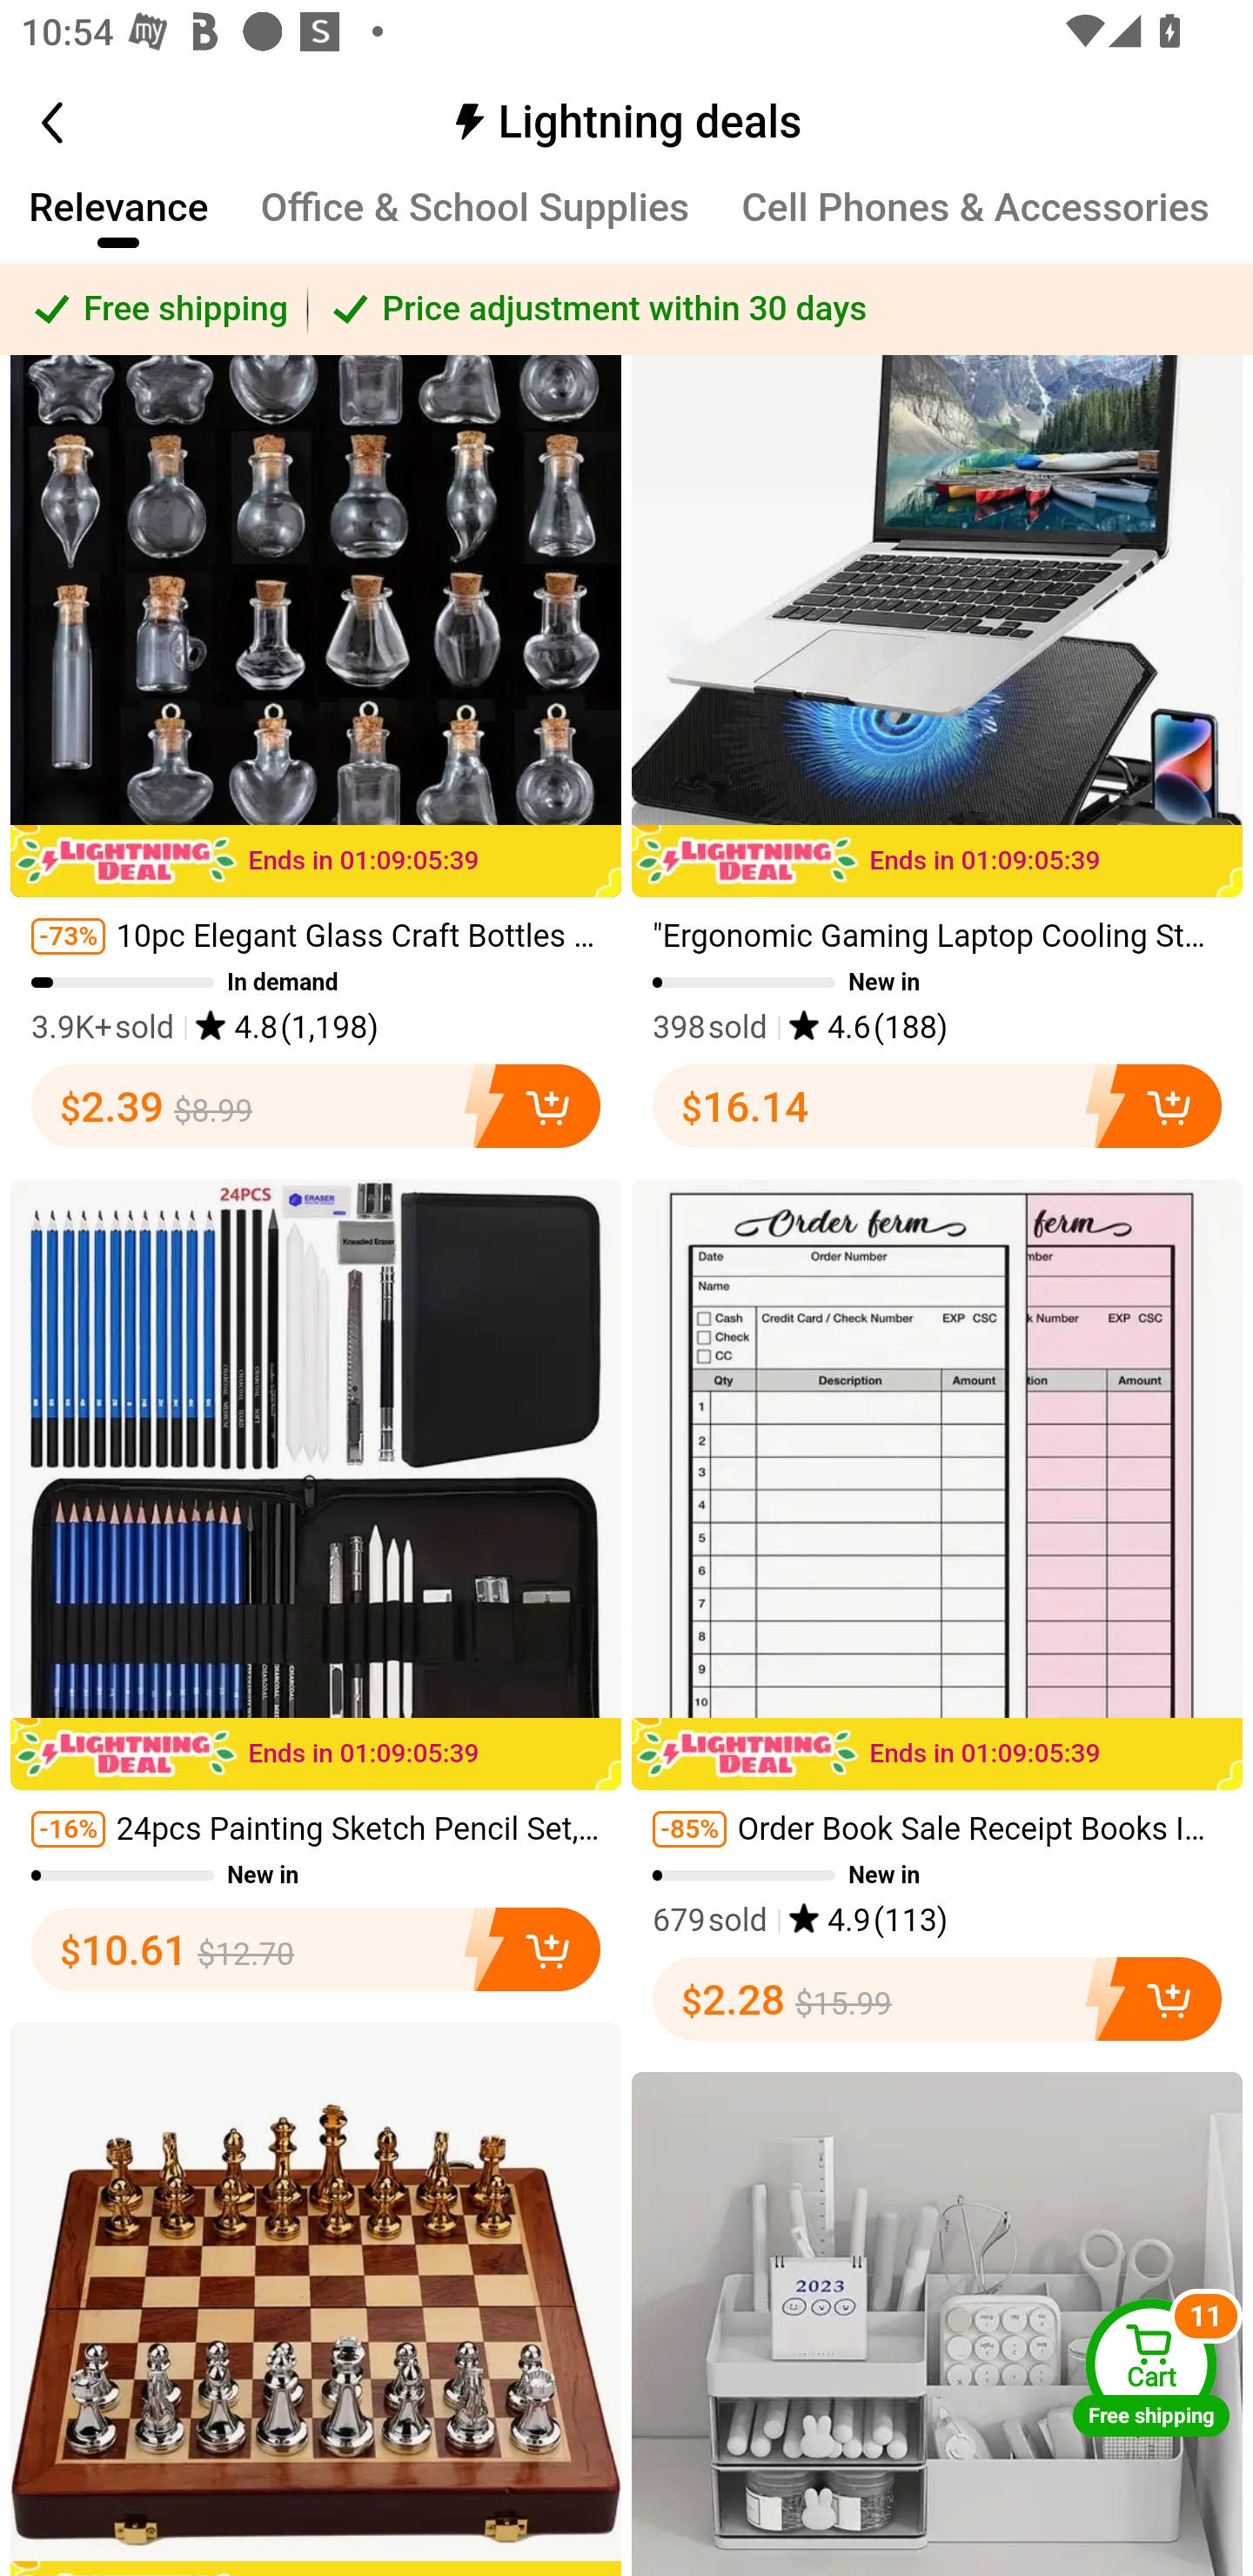  What do you see at coordinates (315, 1949) in the screenshot?
I see `$10.61 $12.70` at bounding box center [315, 1949].